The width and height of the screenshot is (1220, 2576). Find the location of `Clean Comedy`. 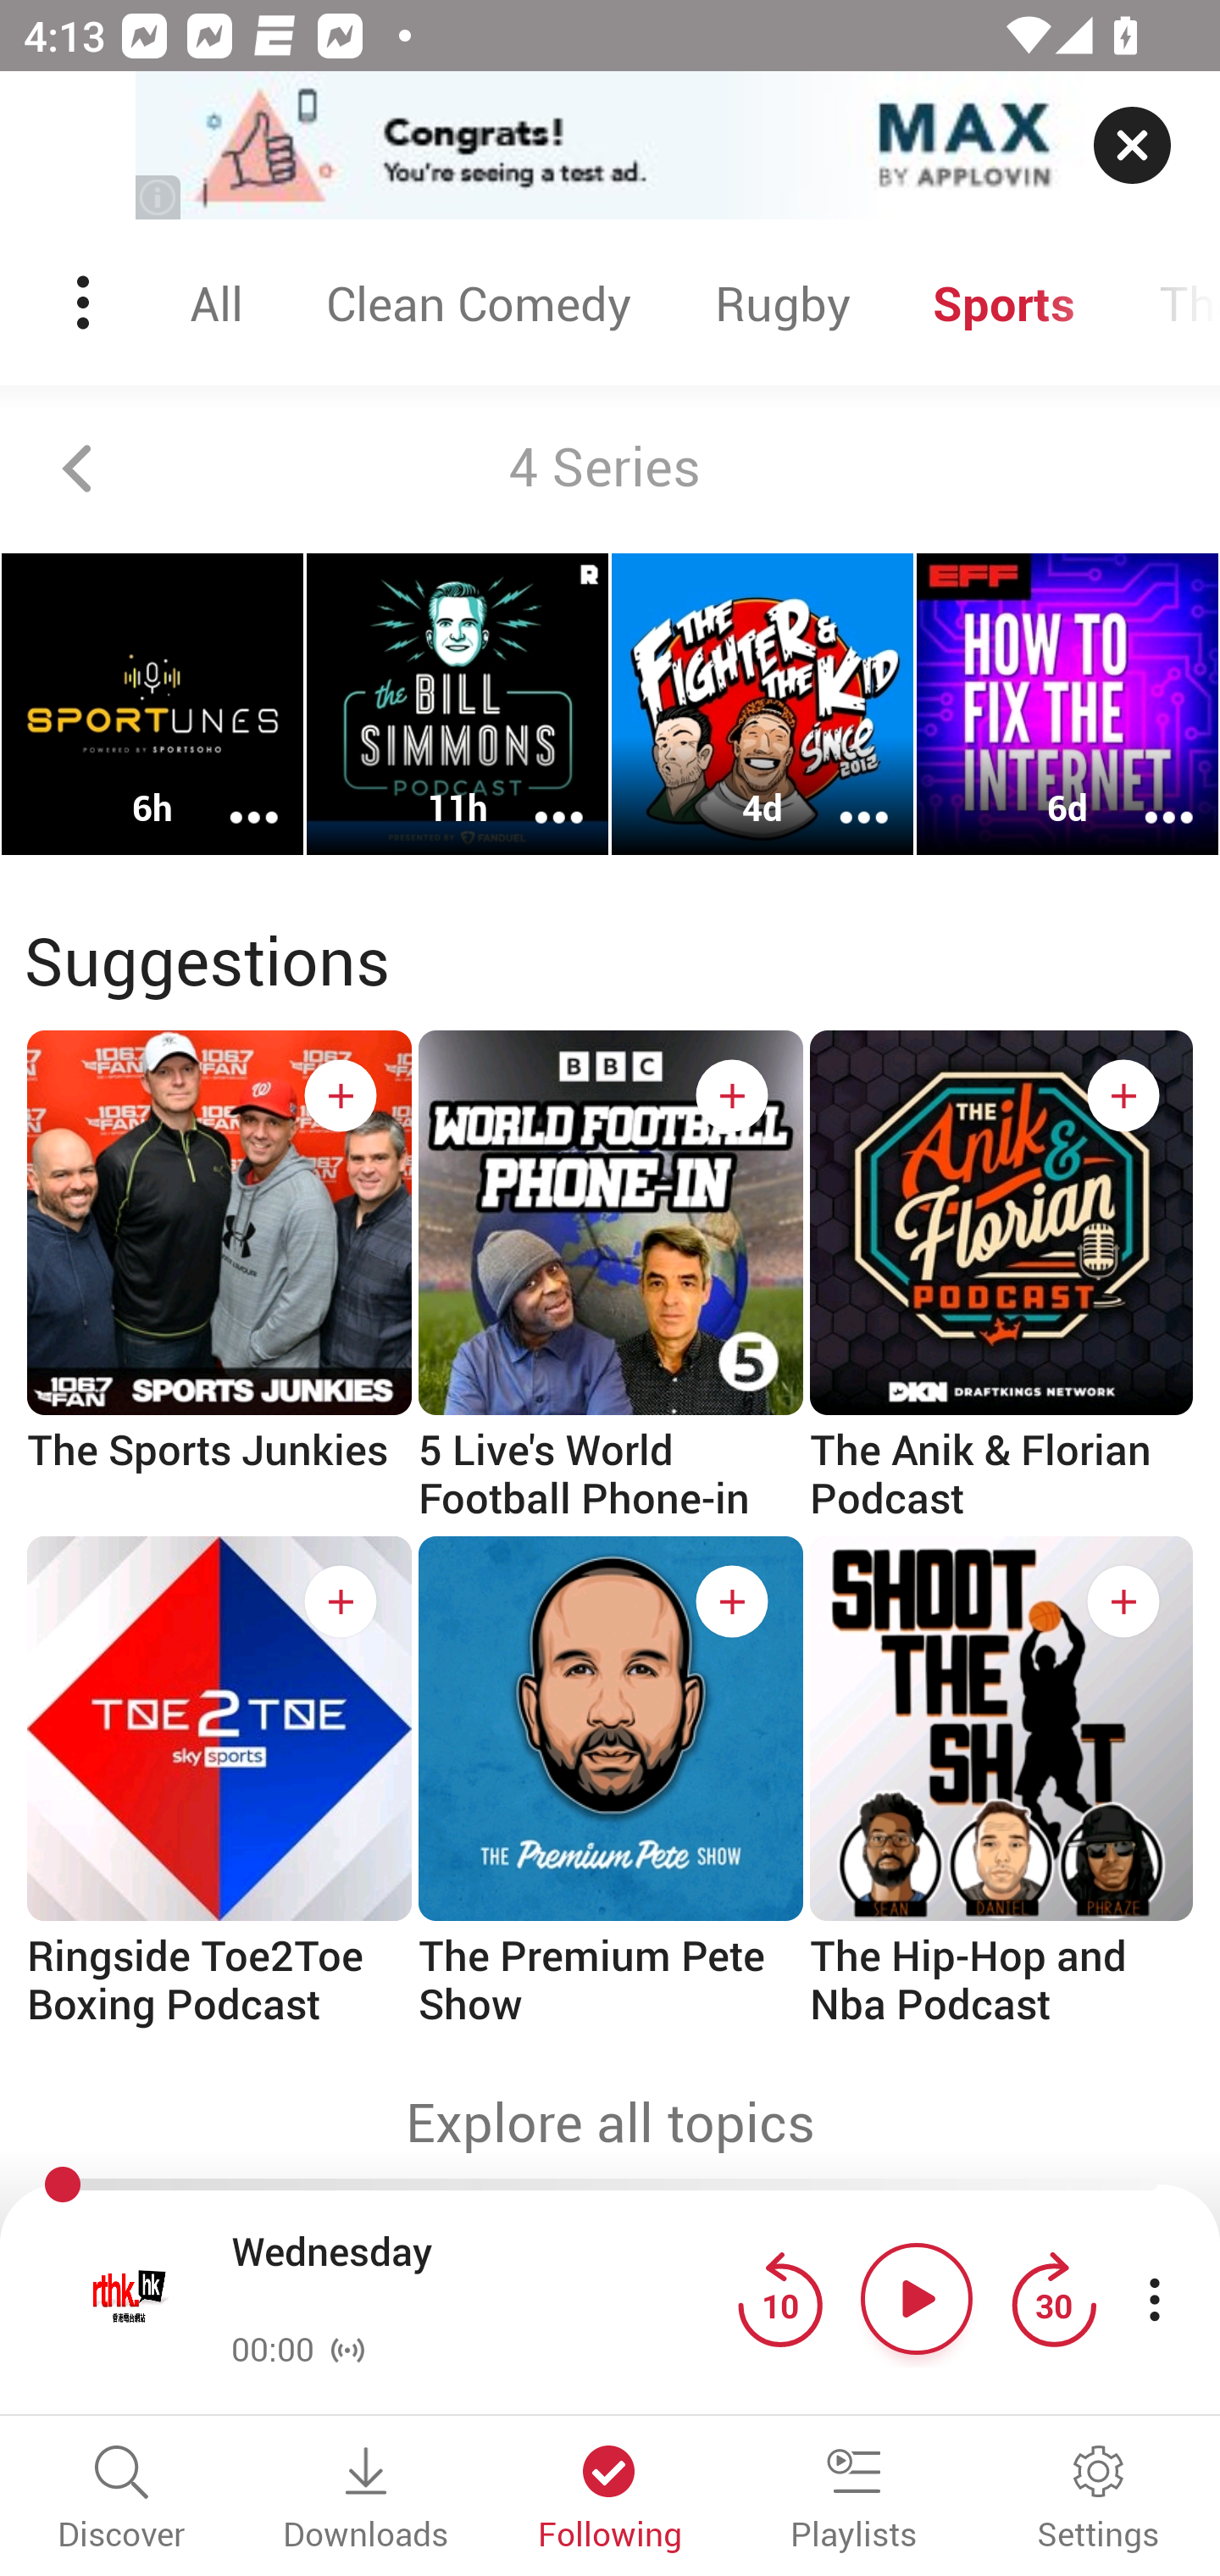

Clean Comedy is located at coordinates (478, 303).